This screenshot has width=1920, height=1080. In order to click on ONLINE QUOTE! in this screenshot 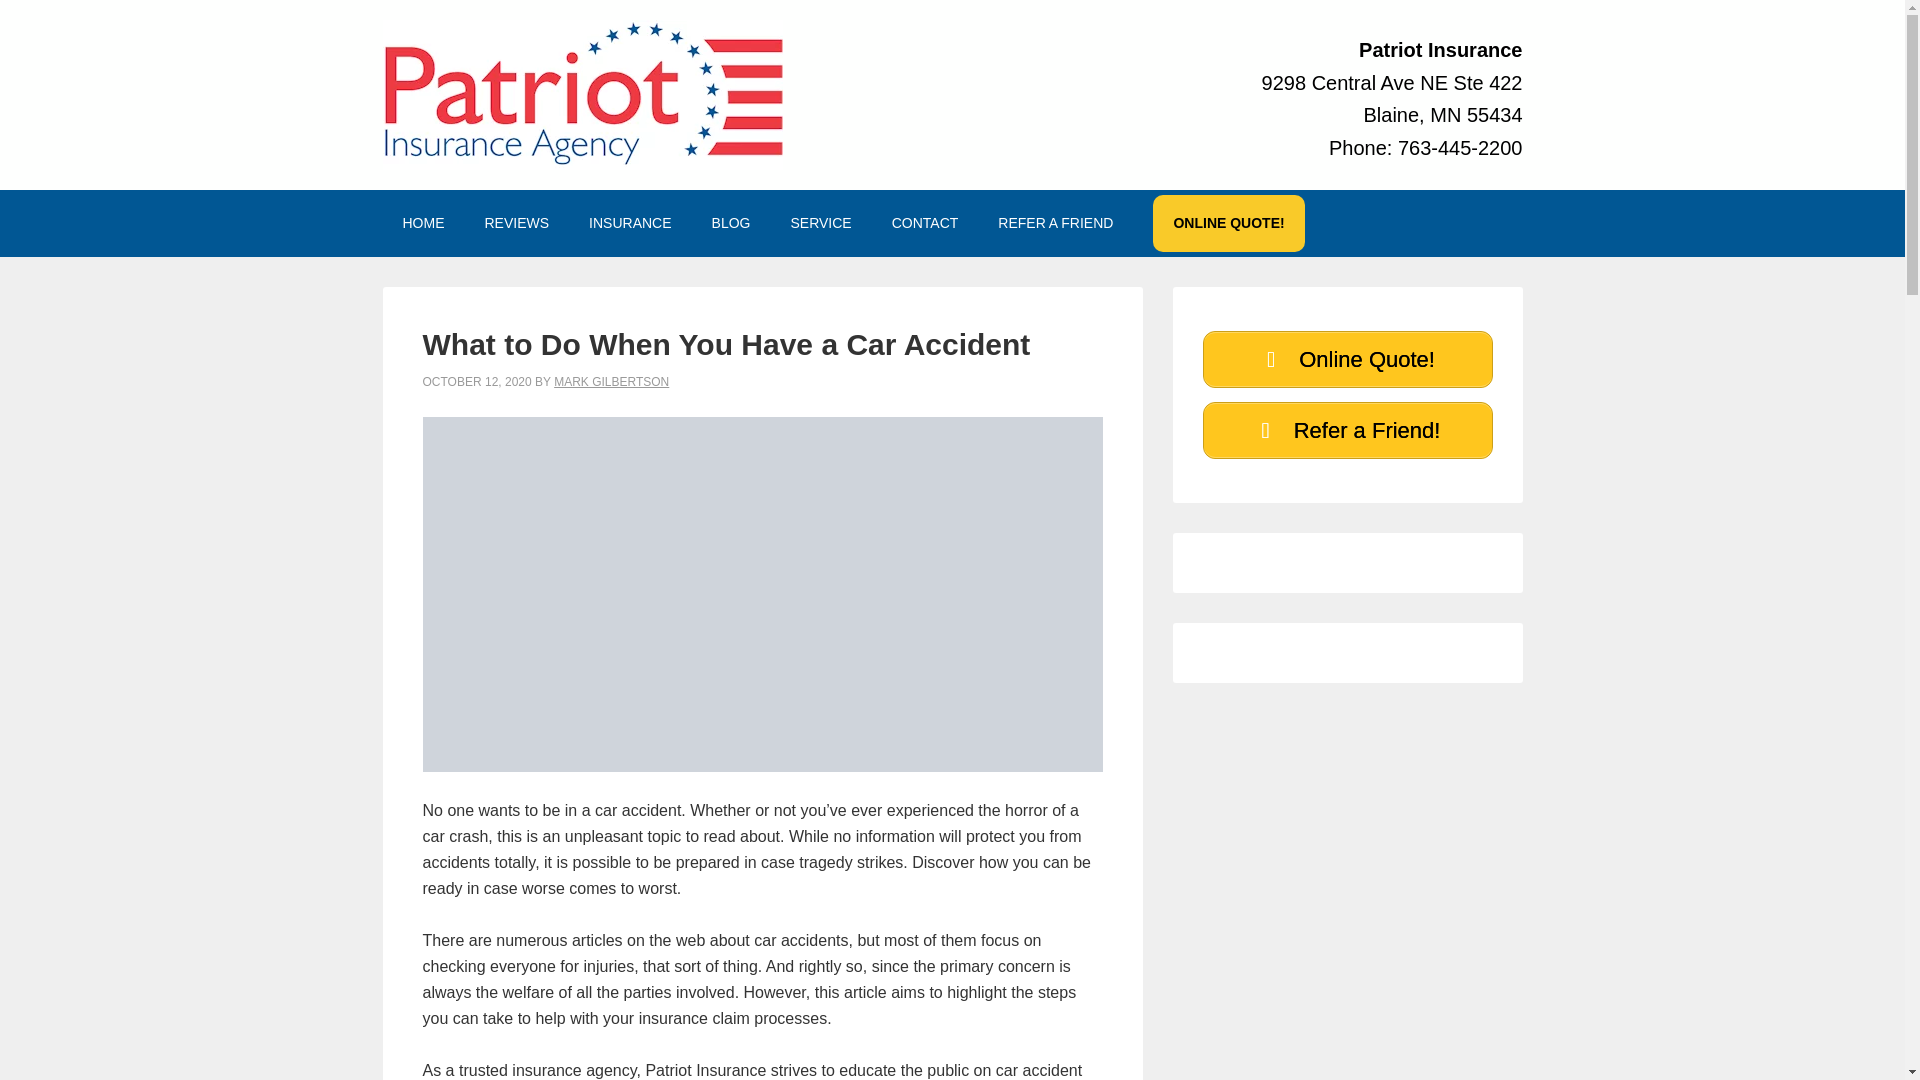, I will do `click(1228, 223)`.